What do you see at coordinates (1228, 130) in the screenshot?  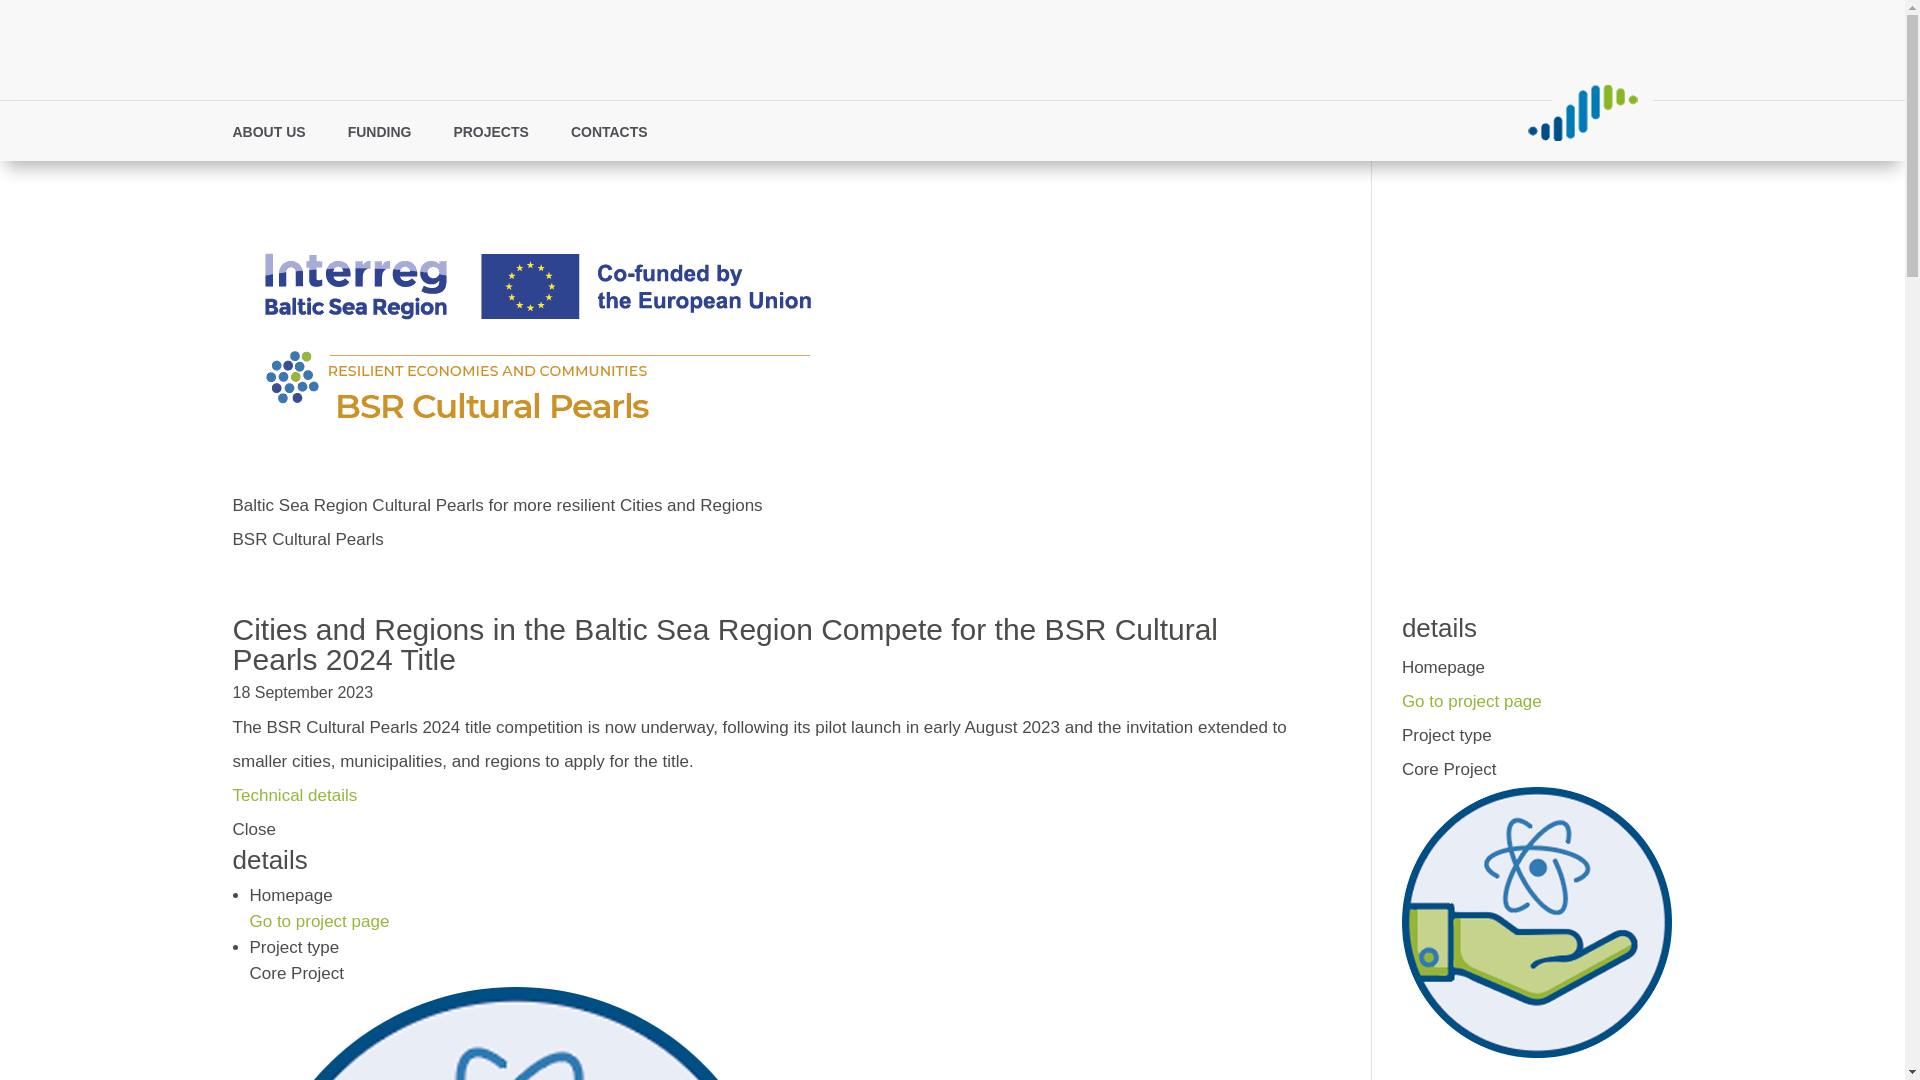 I see `Log in` at bounding box center [1228, 130].